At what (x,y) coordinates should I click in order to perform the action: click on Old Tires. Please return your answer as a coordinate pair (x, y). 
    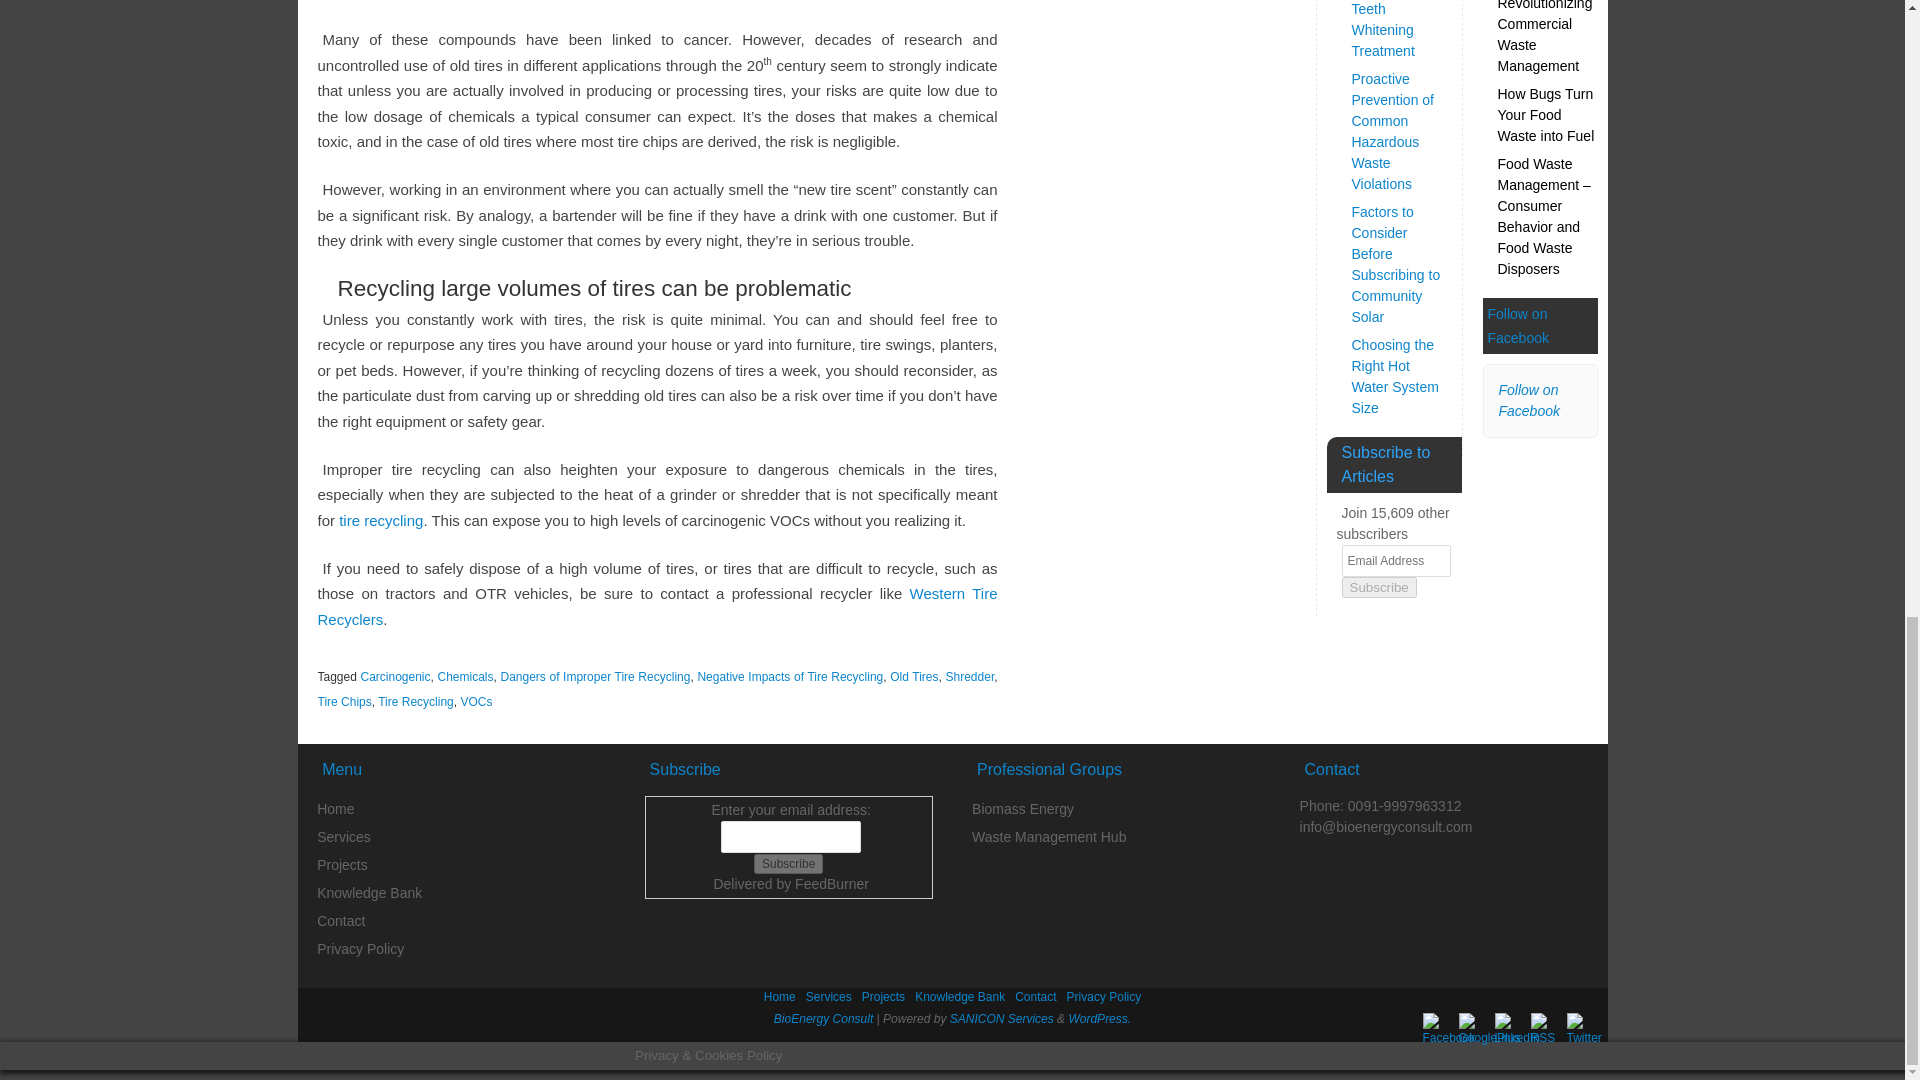
    Looking at the image, I should click on (914, 676).